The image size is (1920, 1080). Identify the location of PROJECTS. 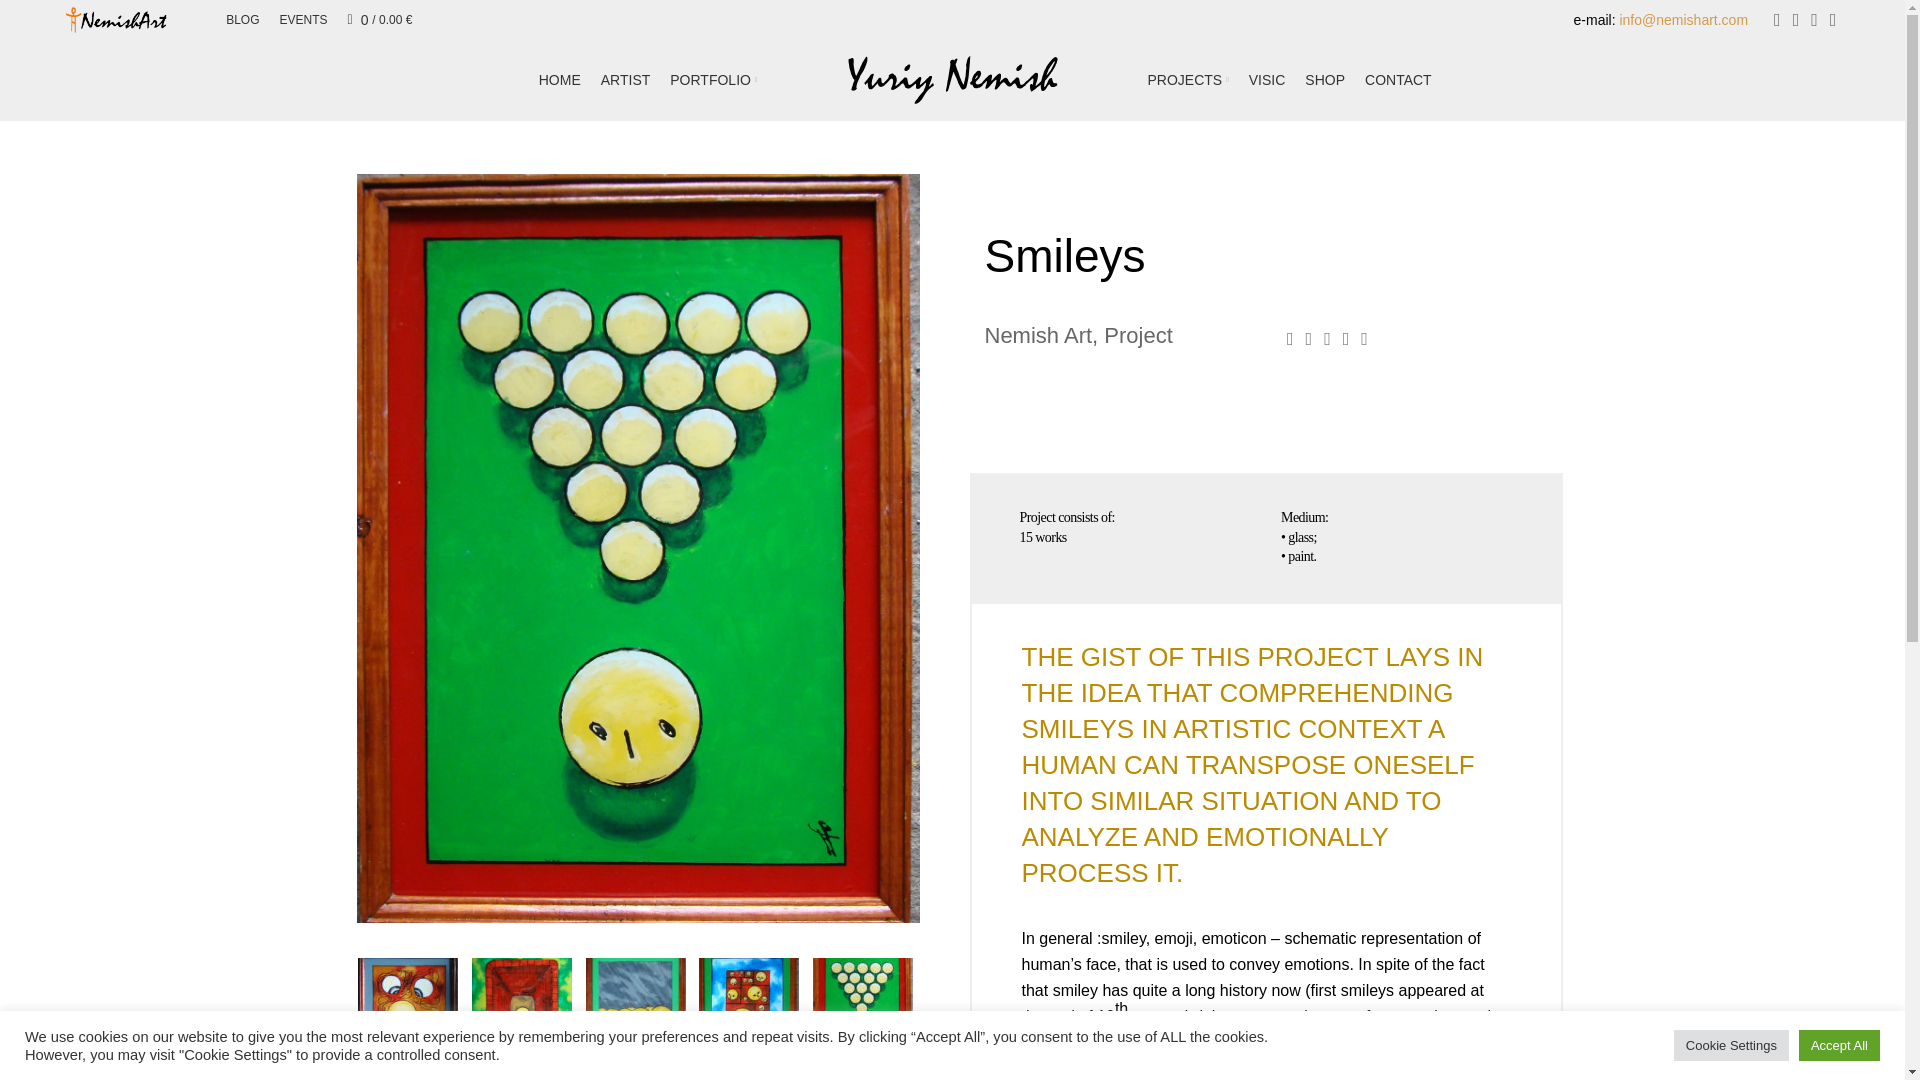
(1188, 80).